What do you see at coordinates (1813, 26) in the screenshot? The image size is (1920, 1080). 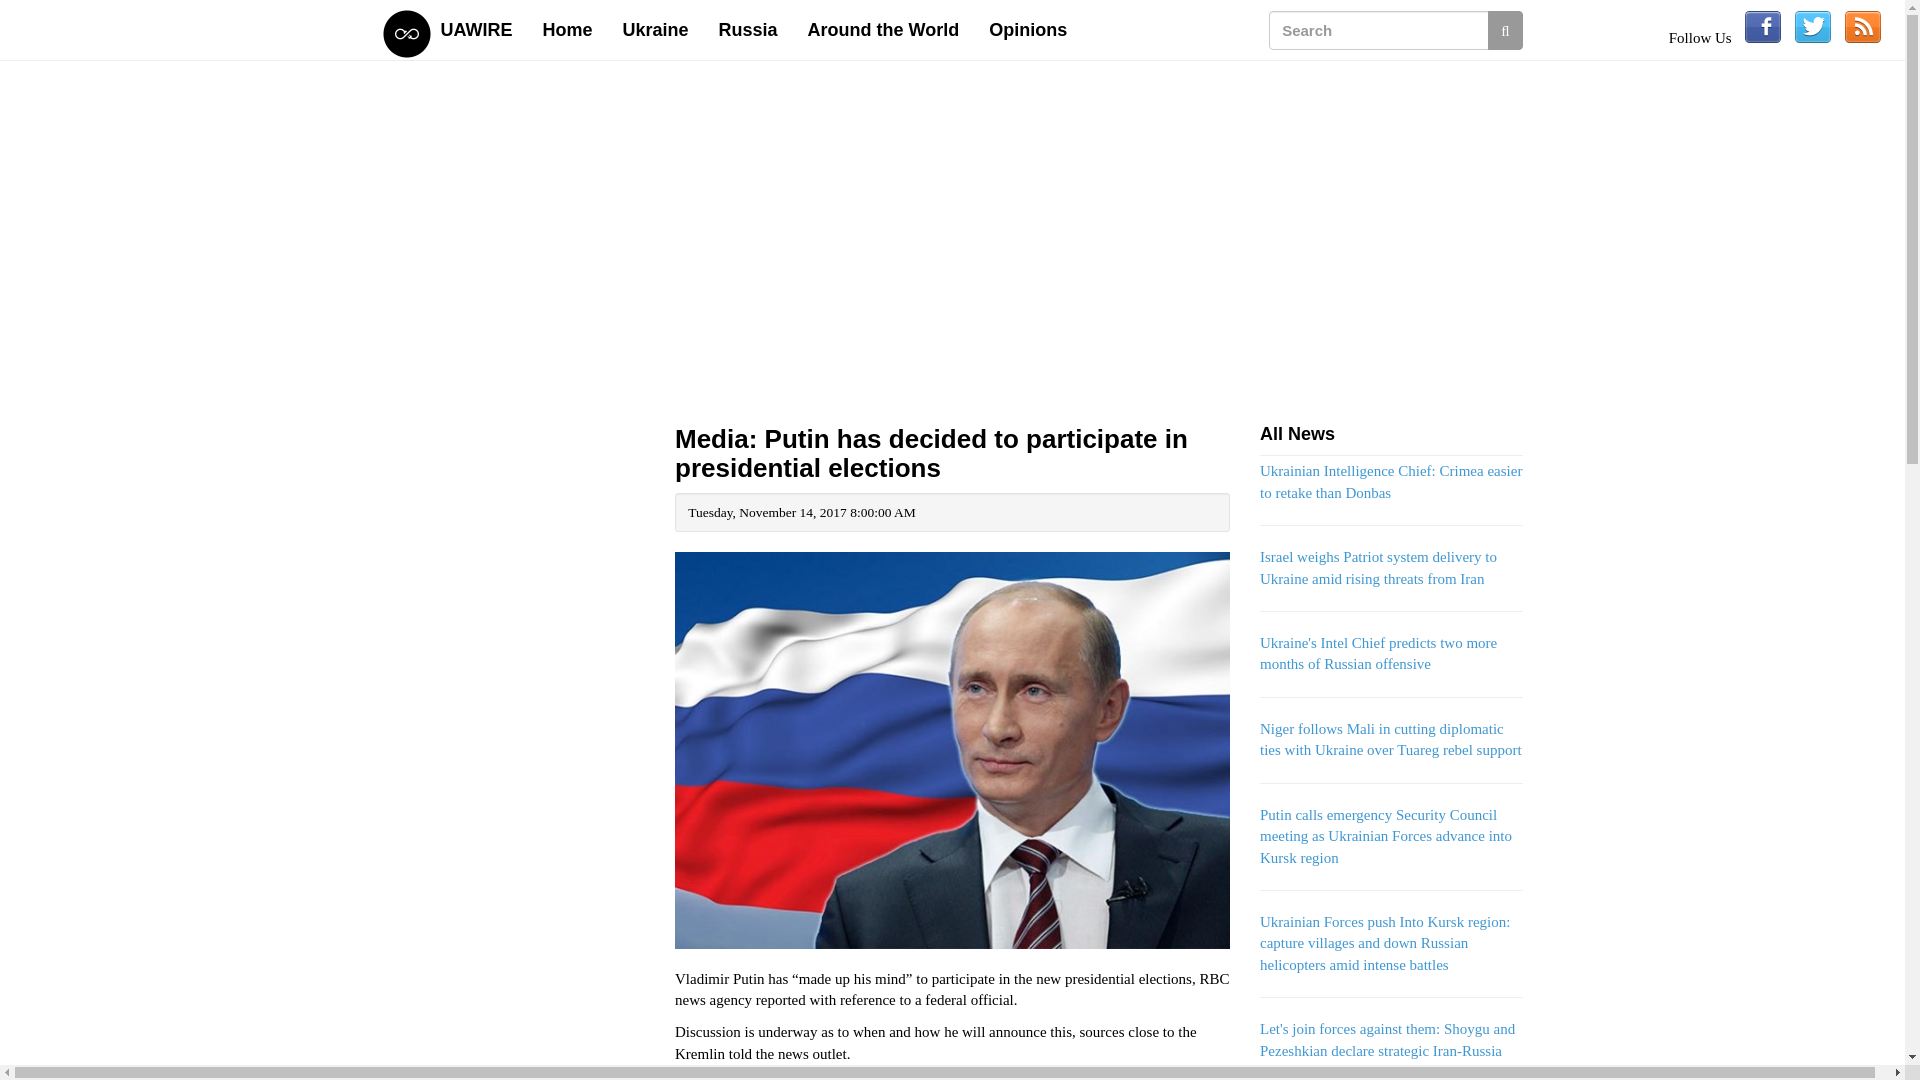 I see `Follow us on Twitter` at bounding box center [1813, 26].